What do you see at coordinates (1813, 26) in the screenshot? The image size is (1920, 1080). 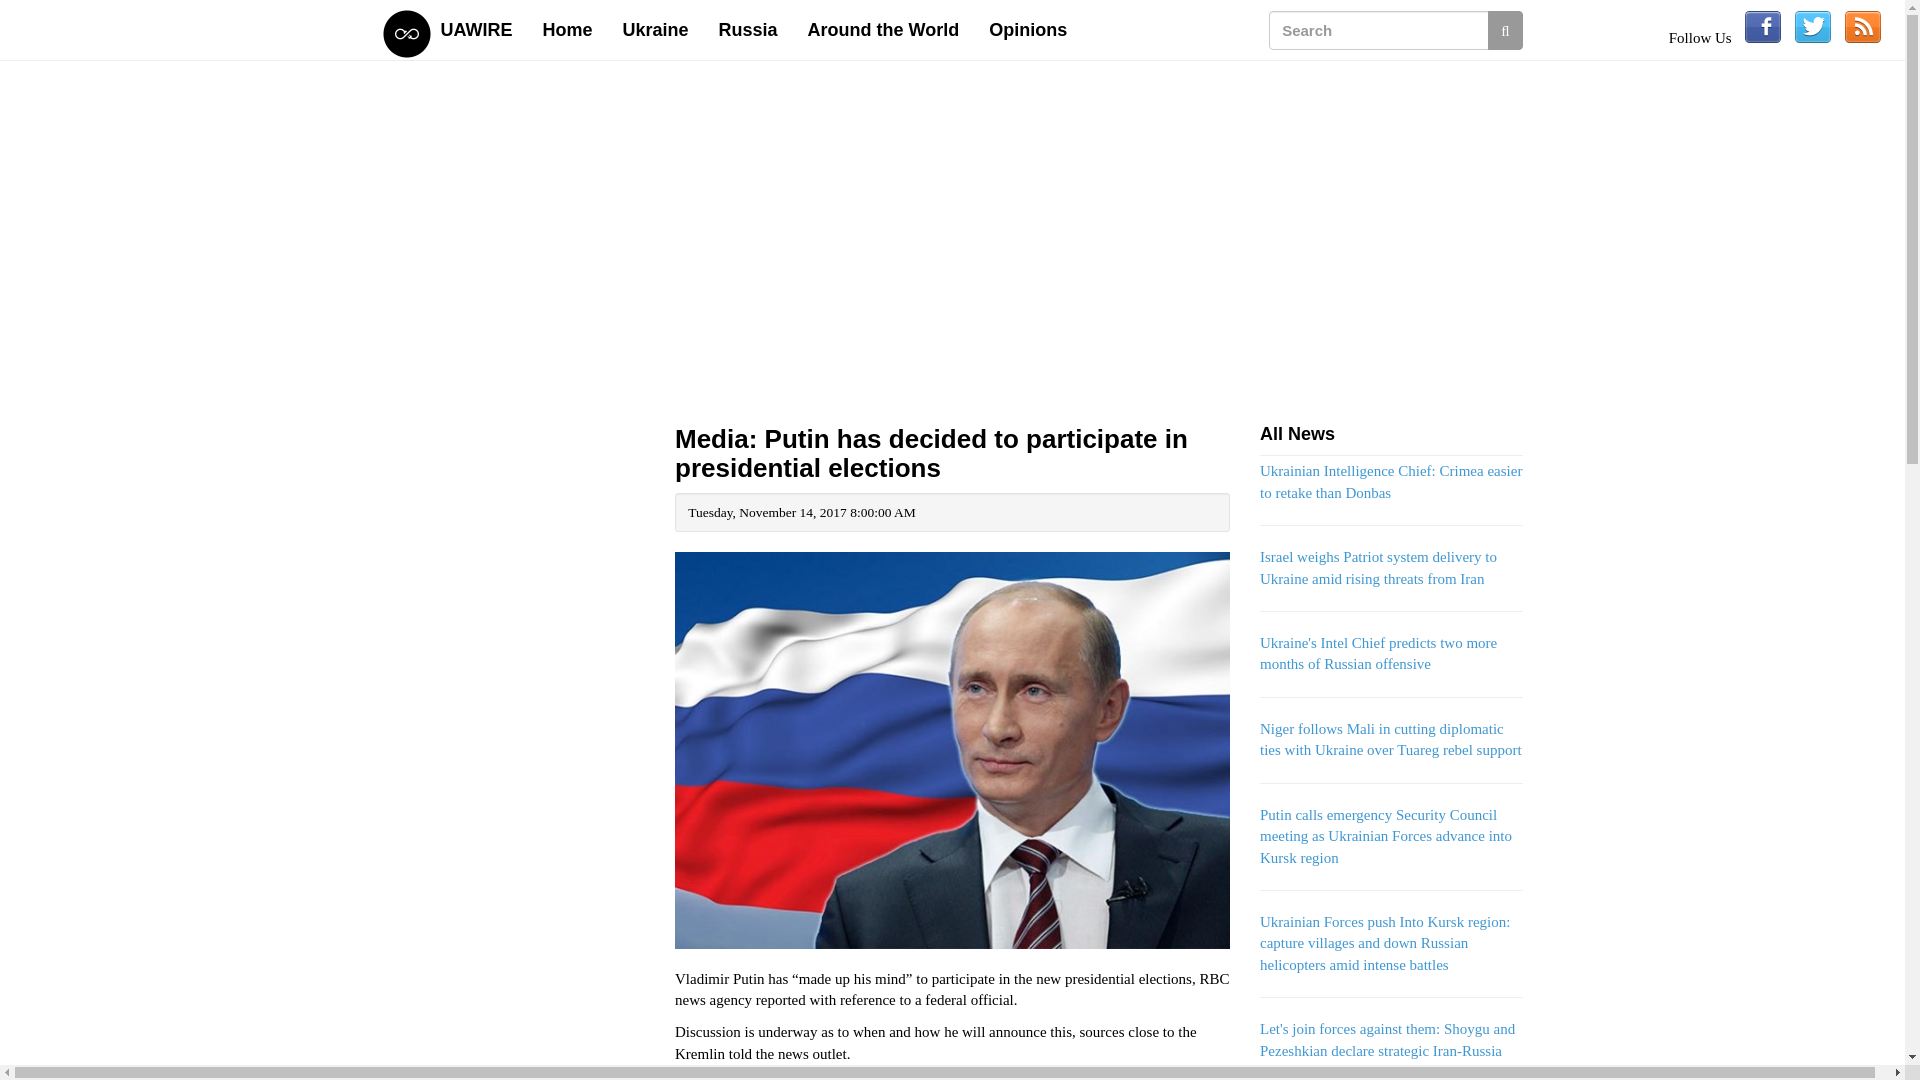 I see `Follow us on Twitter` at bounding box center [1813, 26].